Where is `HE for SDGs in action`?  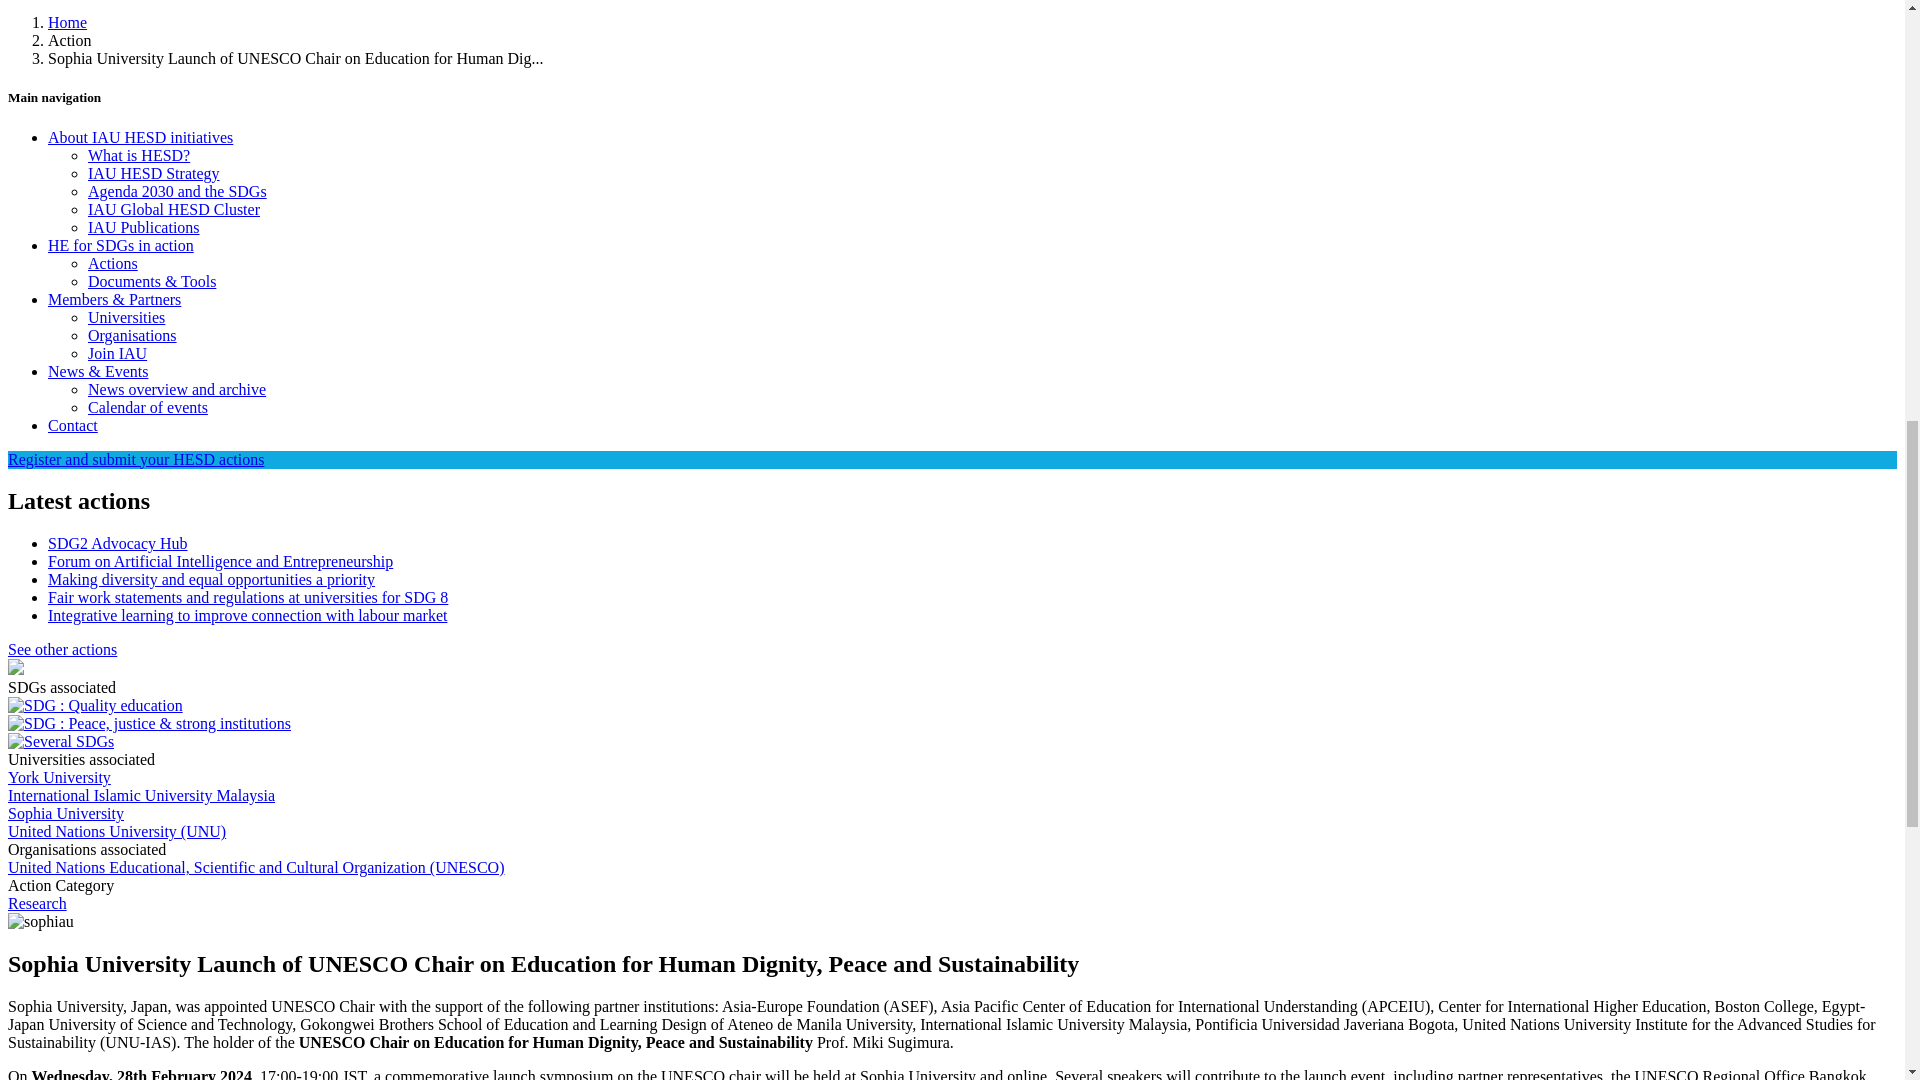
HE for SDGs in action is located at coordinates (120, 244).